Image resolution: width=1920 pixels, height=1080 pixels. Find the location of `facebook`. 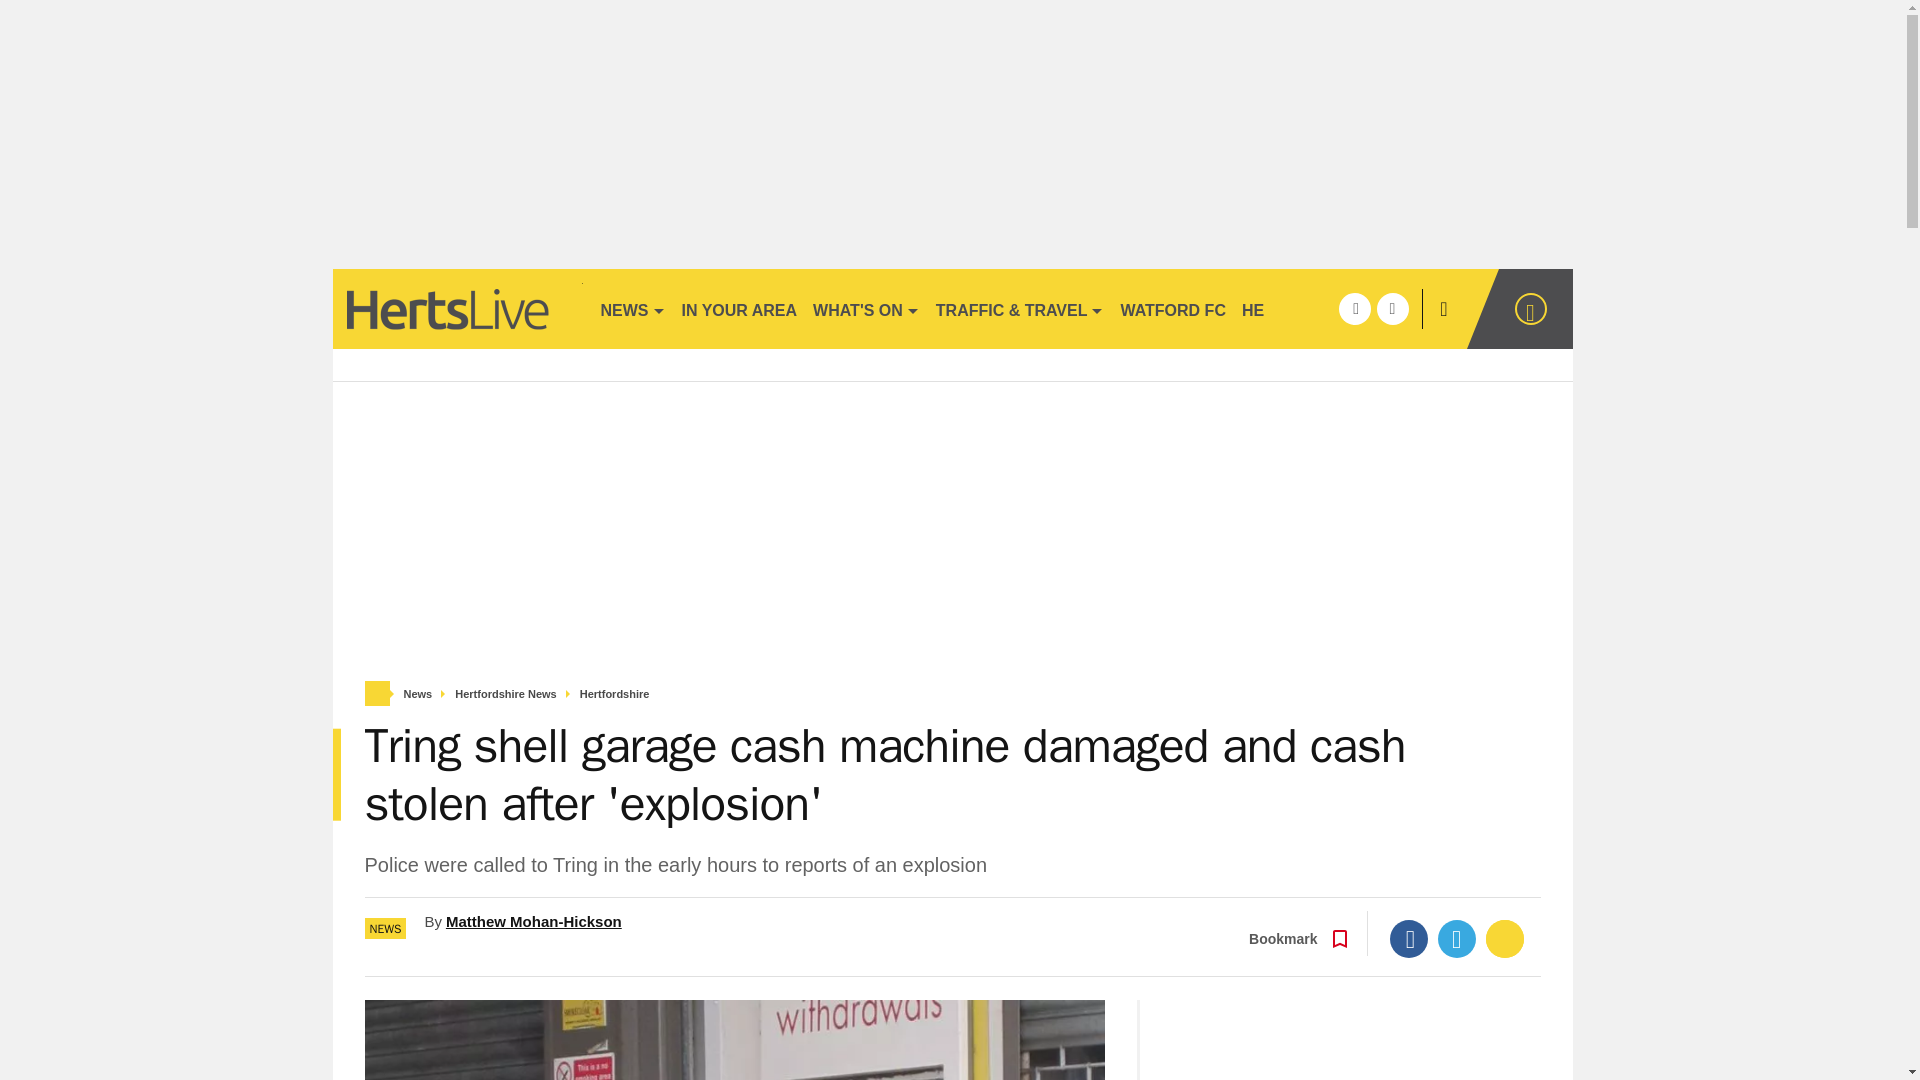

facebook is located at coordinates (1354, 308).